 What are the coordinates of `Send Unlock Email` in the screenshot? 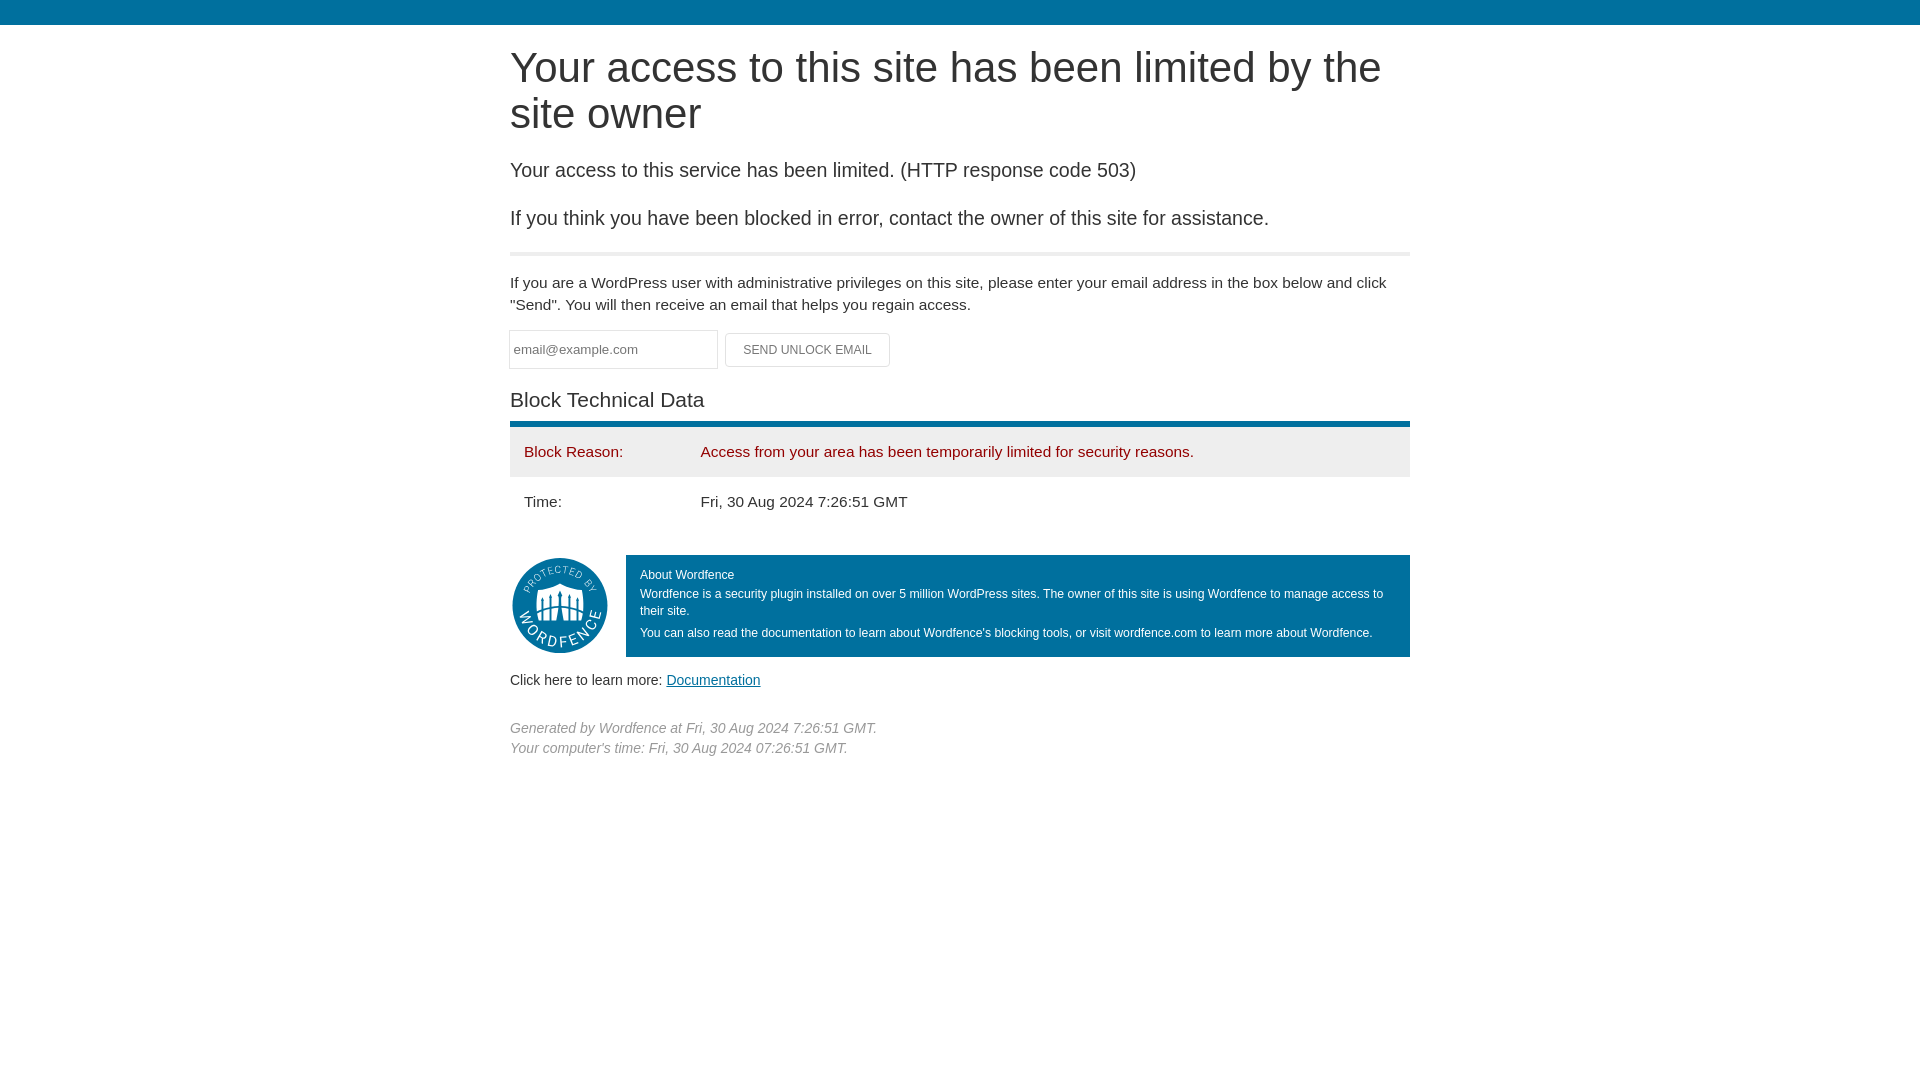 It's located at (808, 350).